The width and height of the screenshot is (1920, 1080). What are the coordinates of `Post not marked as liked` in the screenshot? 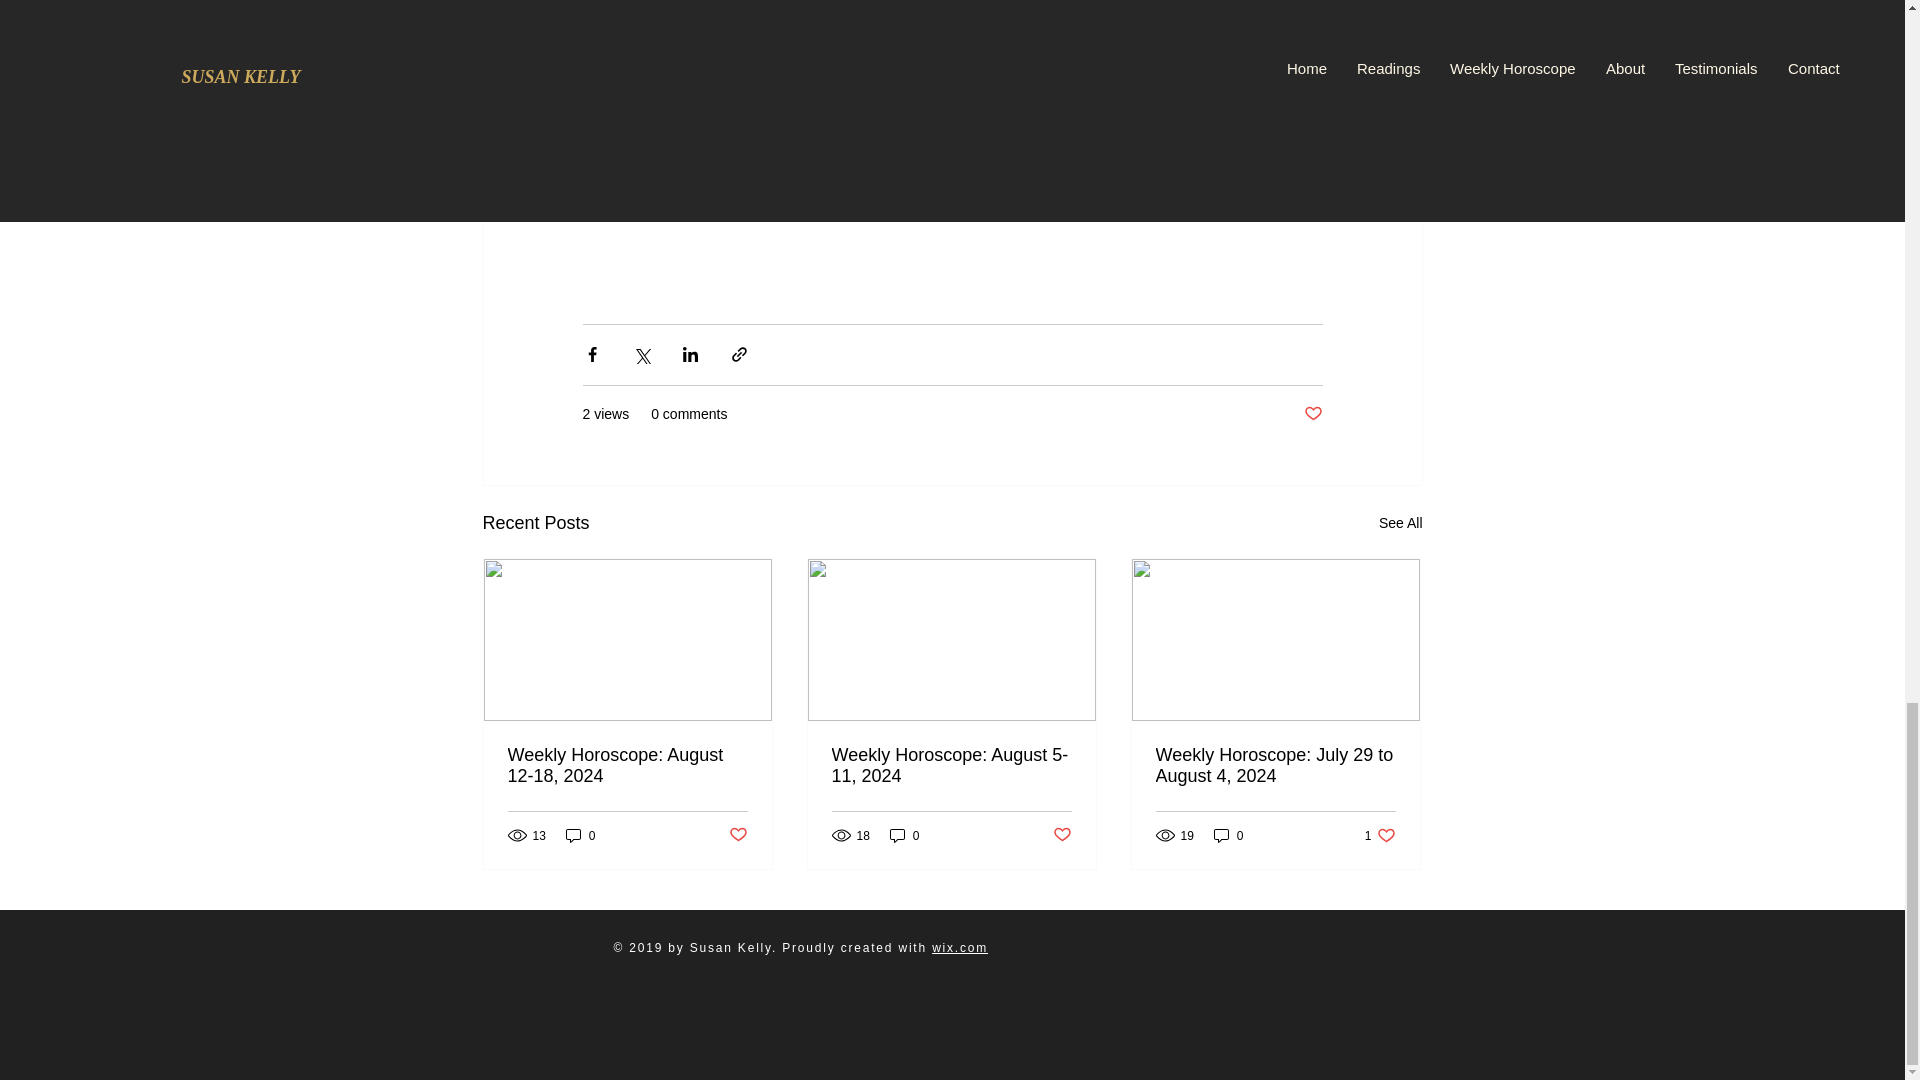 It's located at (1062, 835).